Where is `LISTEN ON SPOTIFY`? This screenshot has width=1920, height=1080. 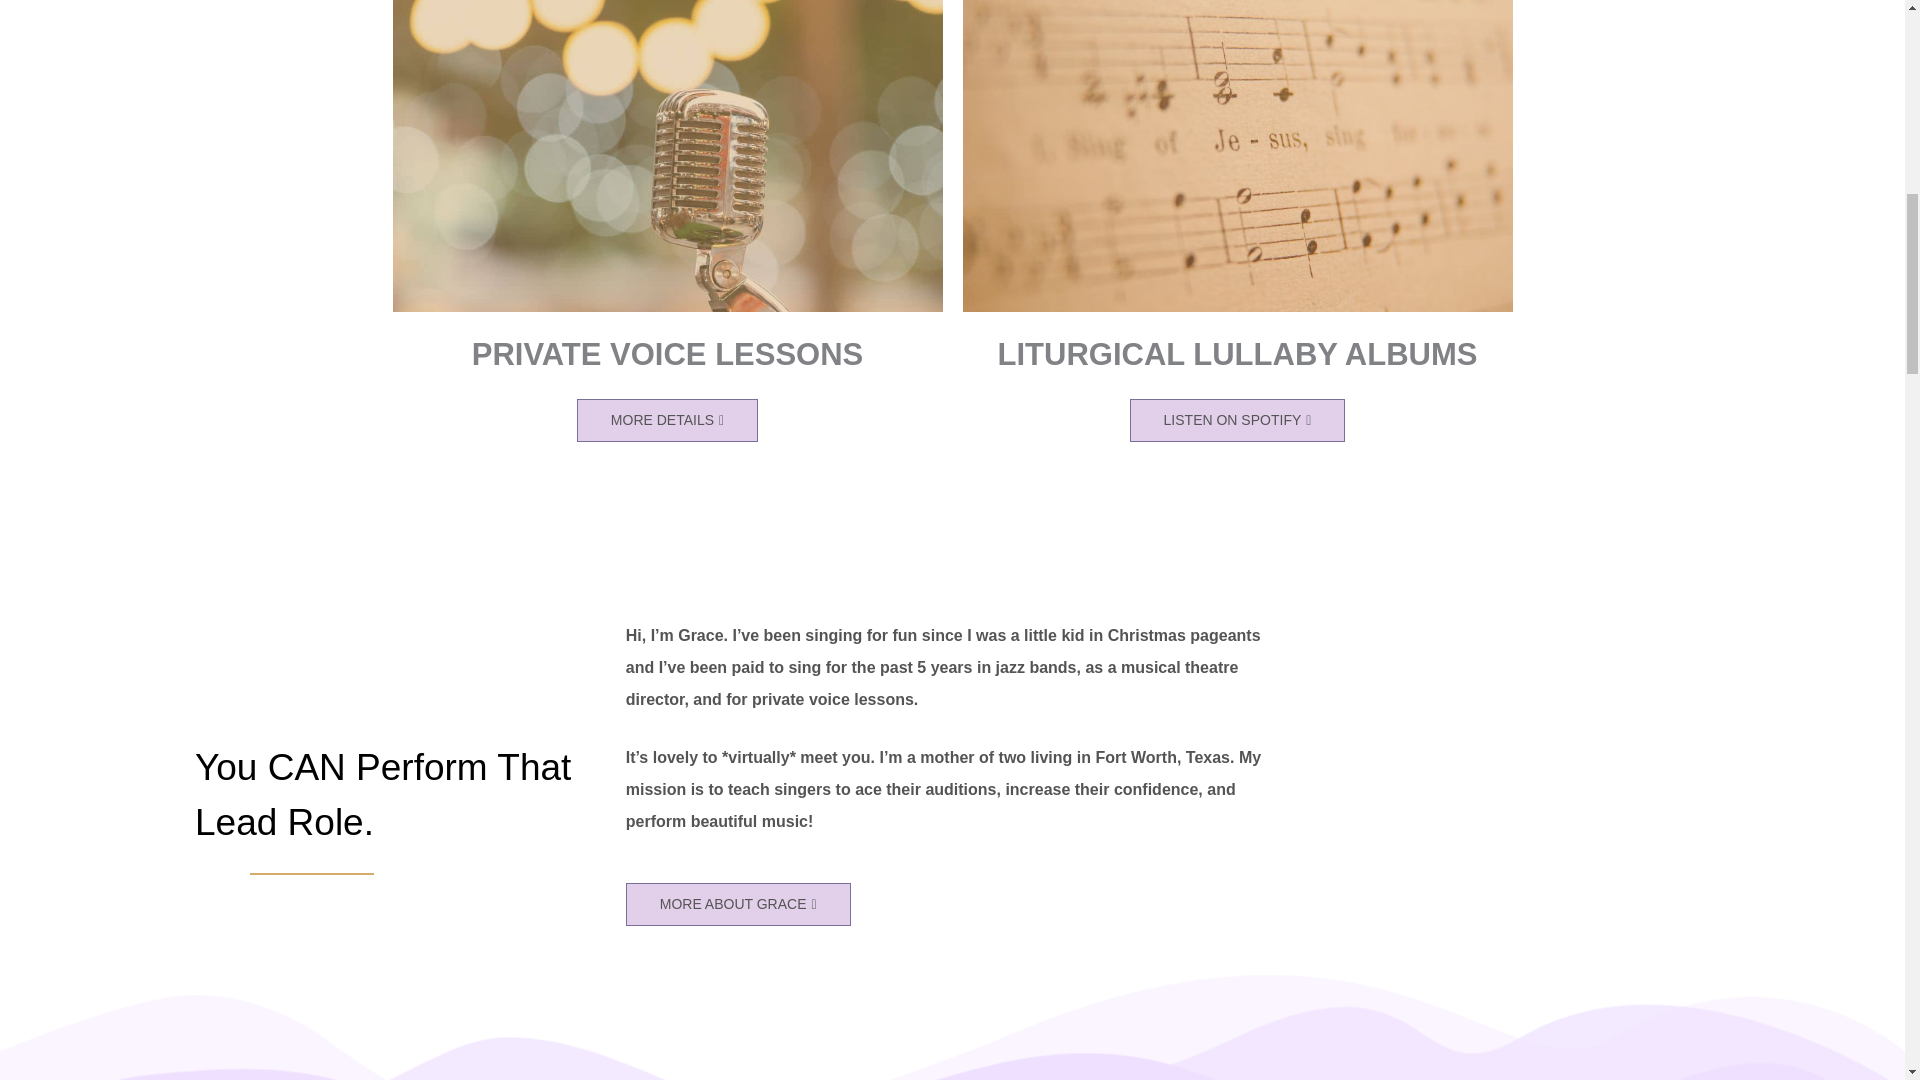 LISTEN ON SPOTIFY is located at coordinates (1238, 420).